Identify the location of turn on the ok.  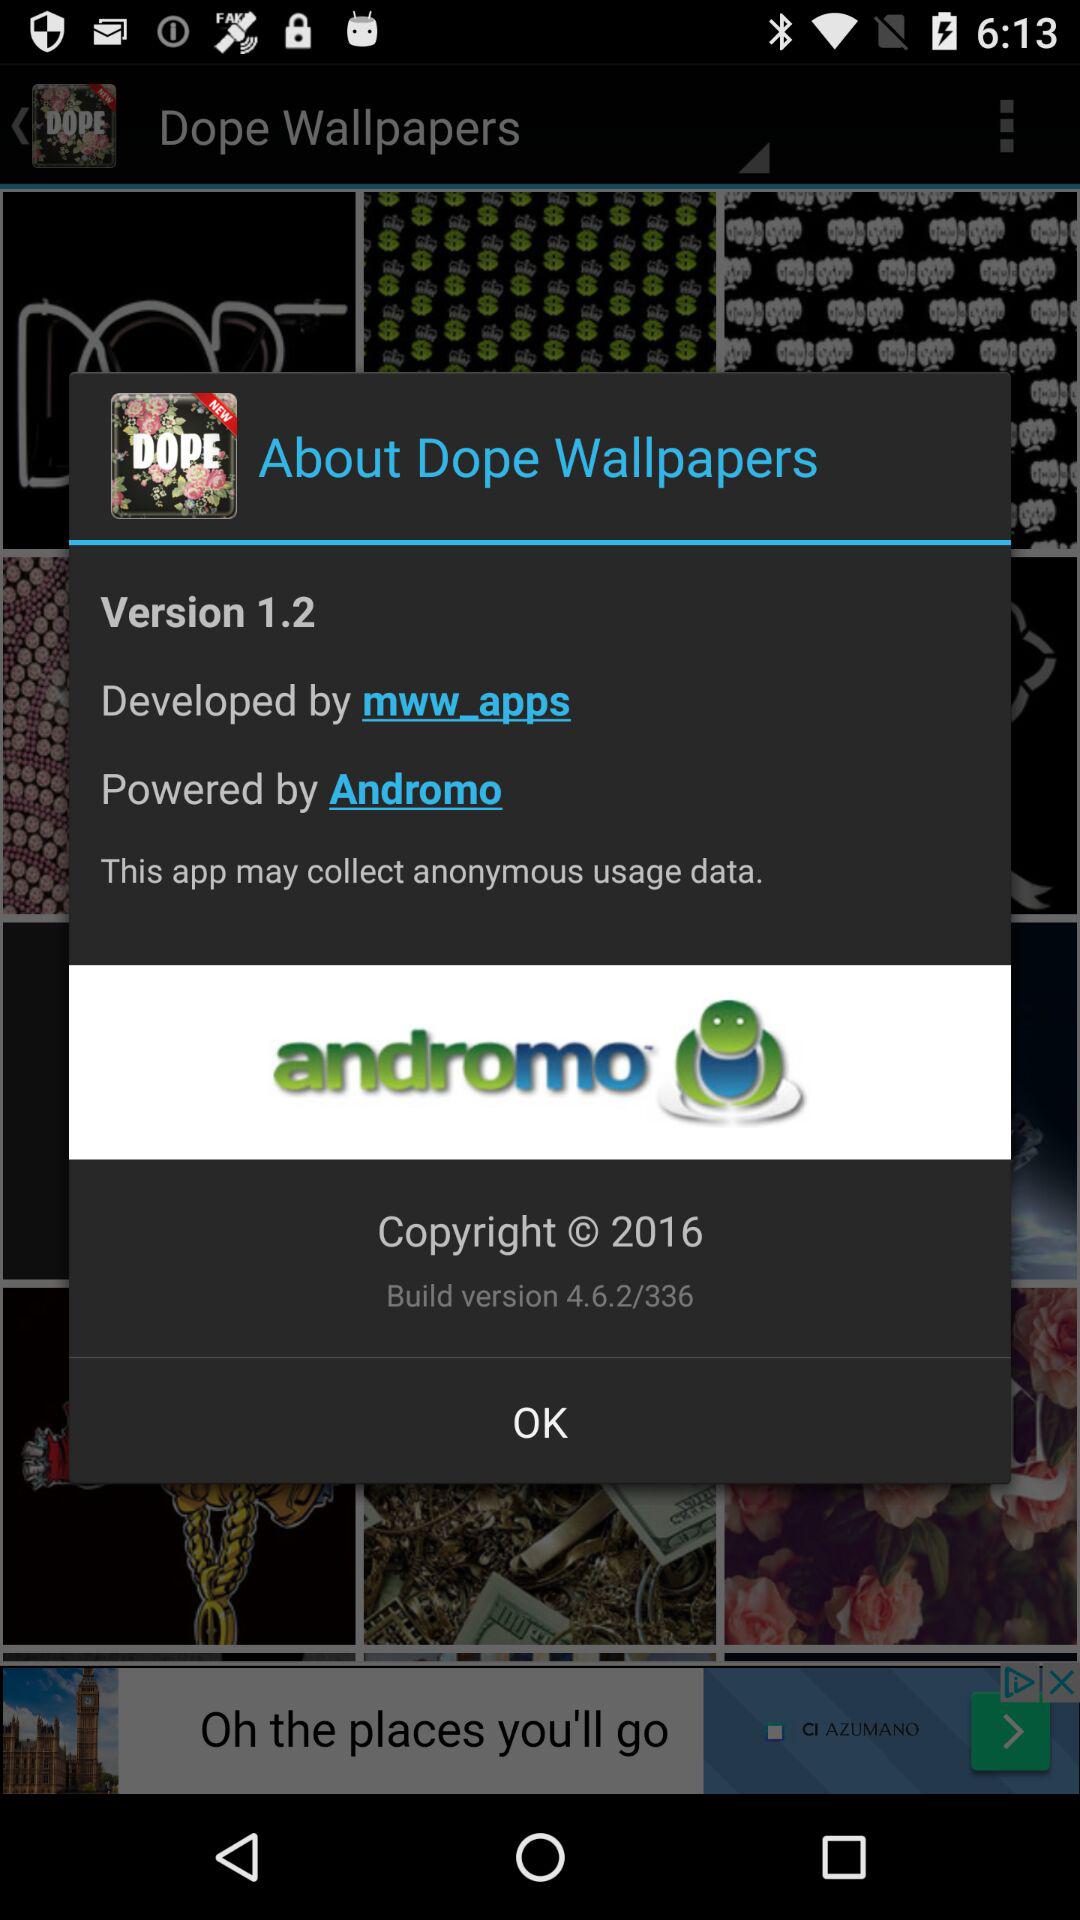
(540, 1421).